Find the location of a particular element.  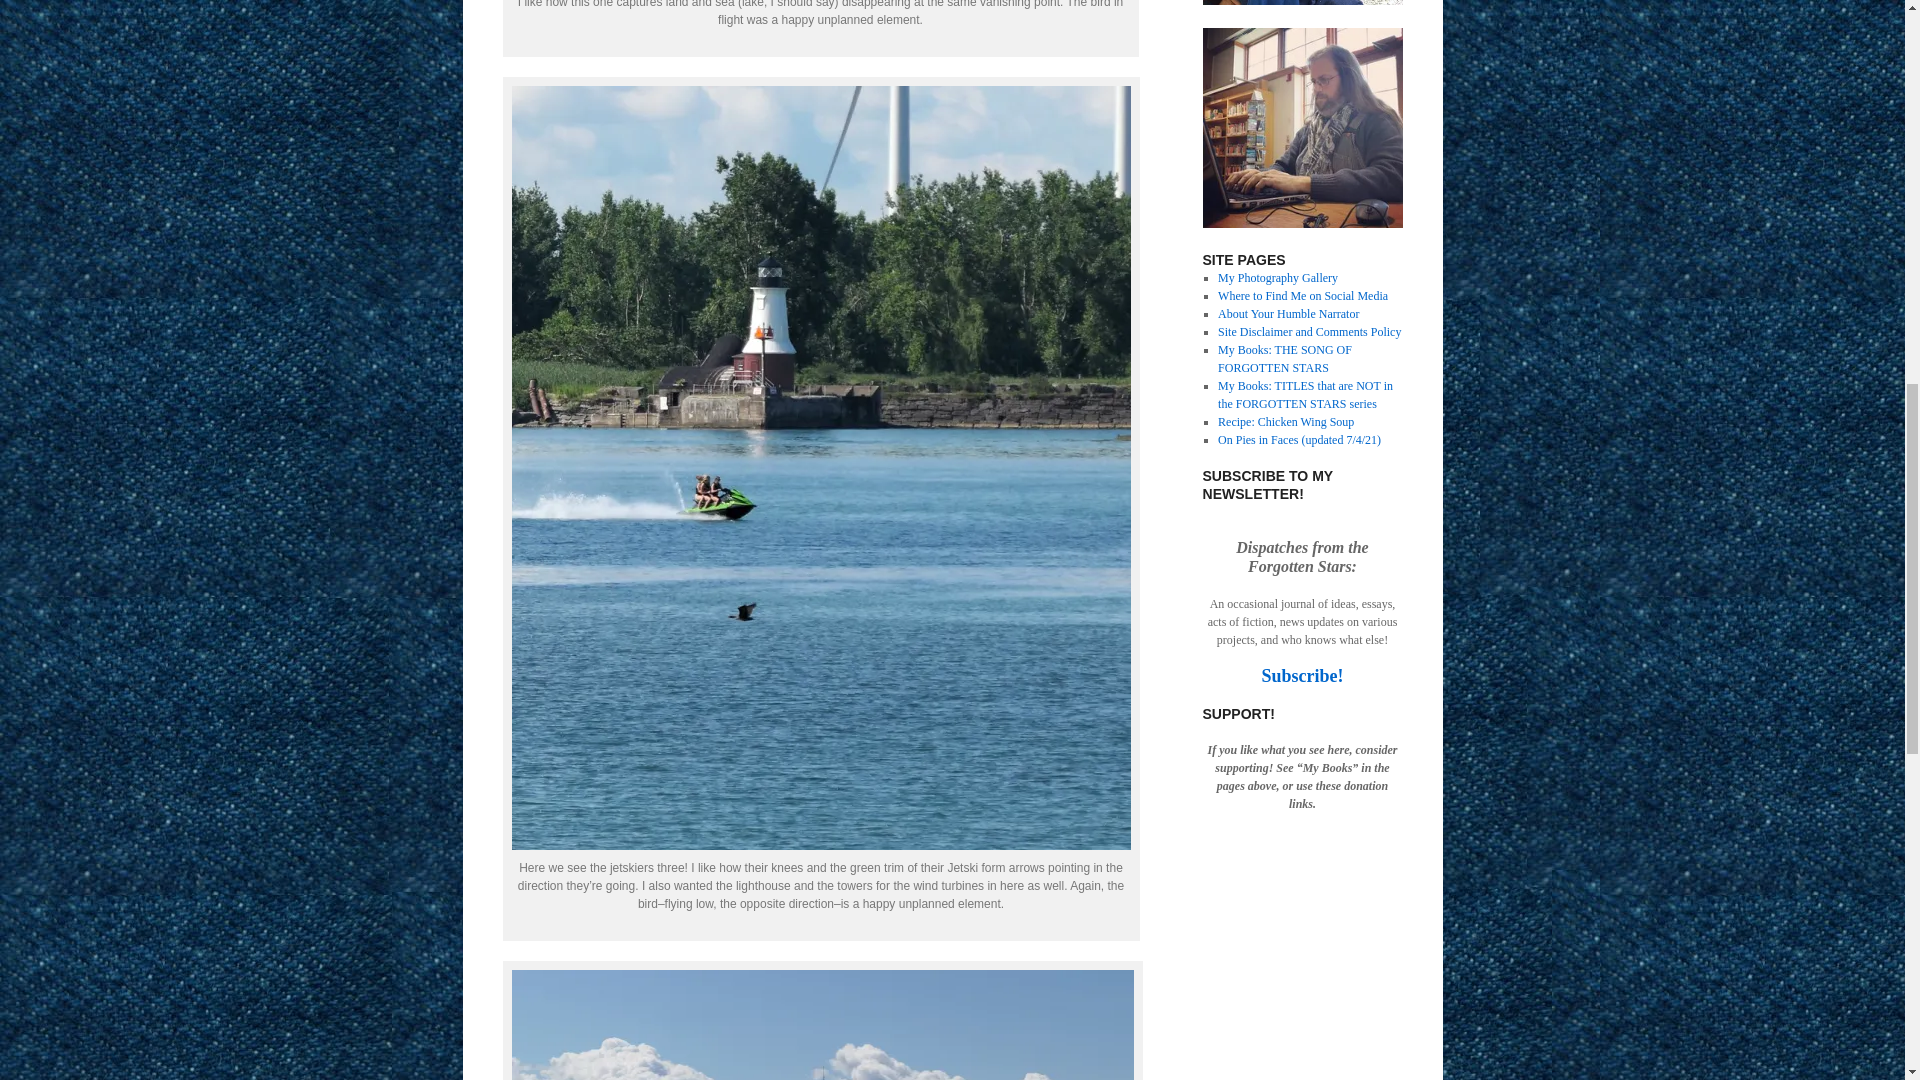

My Books: TITLES that are NOT in the FORGOTTEN STARS series is located at coordinates (1305, 395).